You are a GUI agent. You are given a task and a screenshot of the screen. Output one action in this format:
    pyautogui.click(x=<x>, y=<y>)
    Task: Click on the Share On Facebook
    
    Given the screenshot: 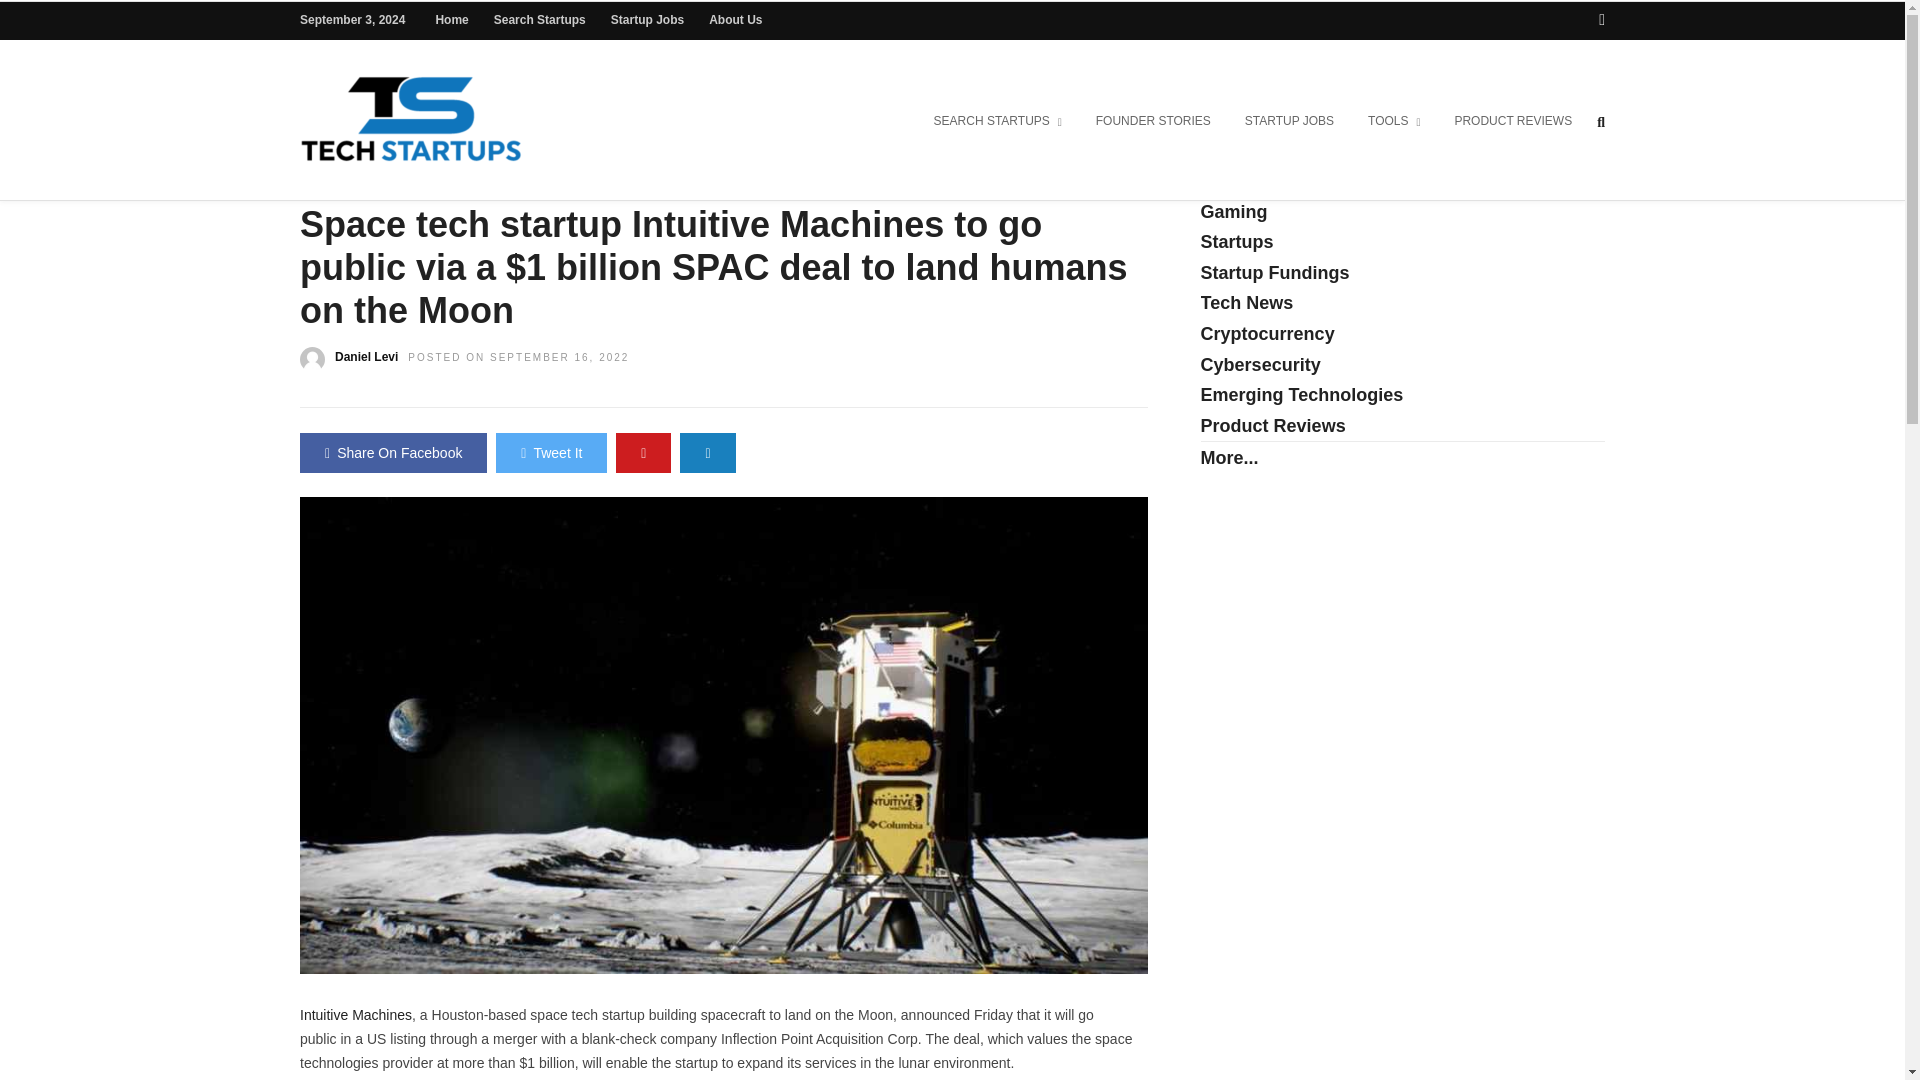 What is the action you would take?
    pyautogui.click(x=393, y=453)
    